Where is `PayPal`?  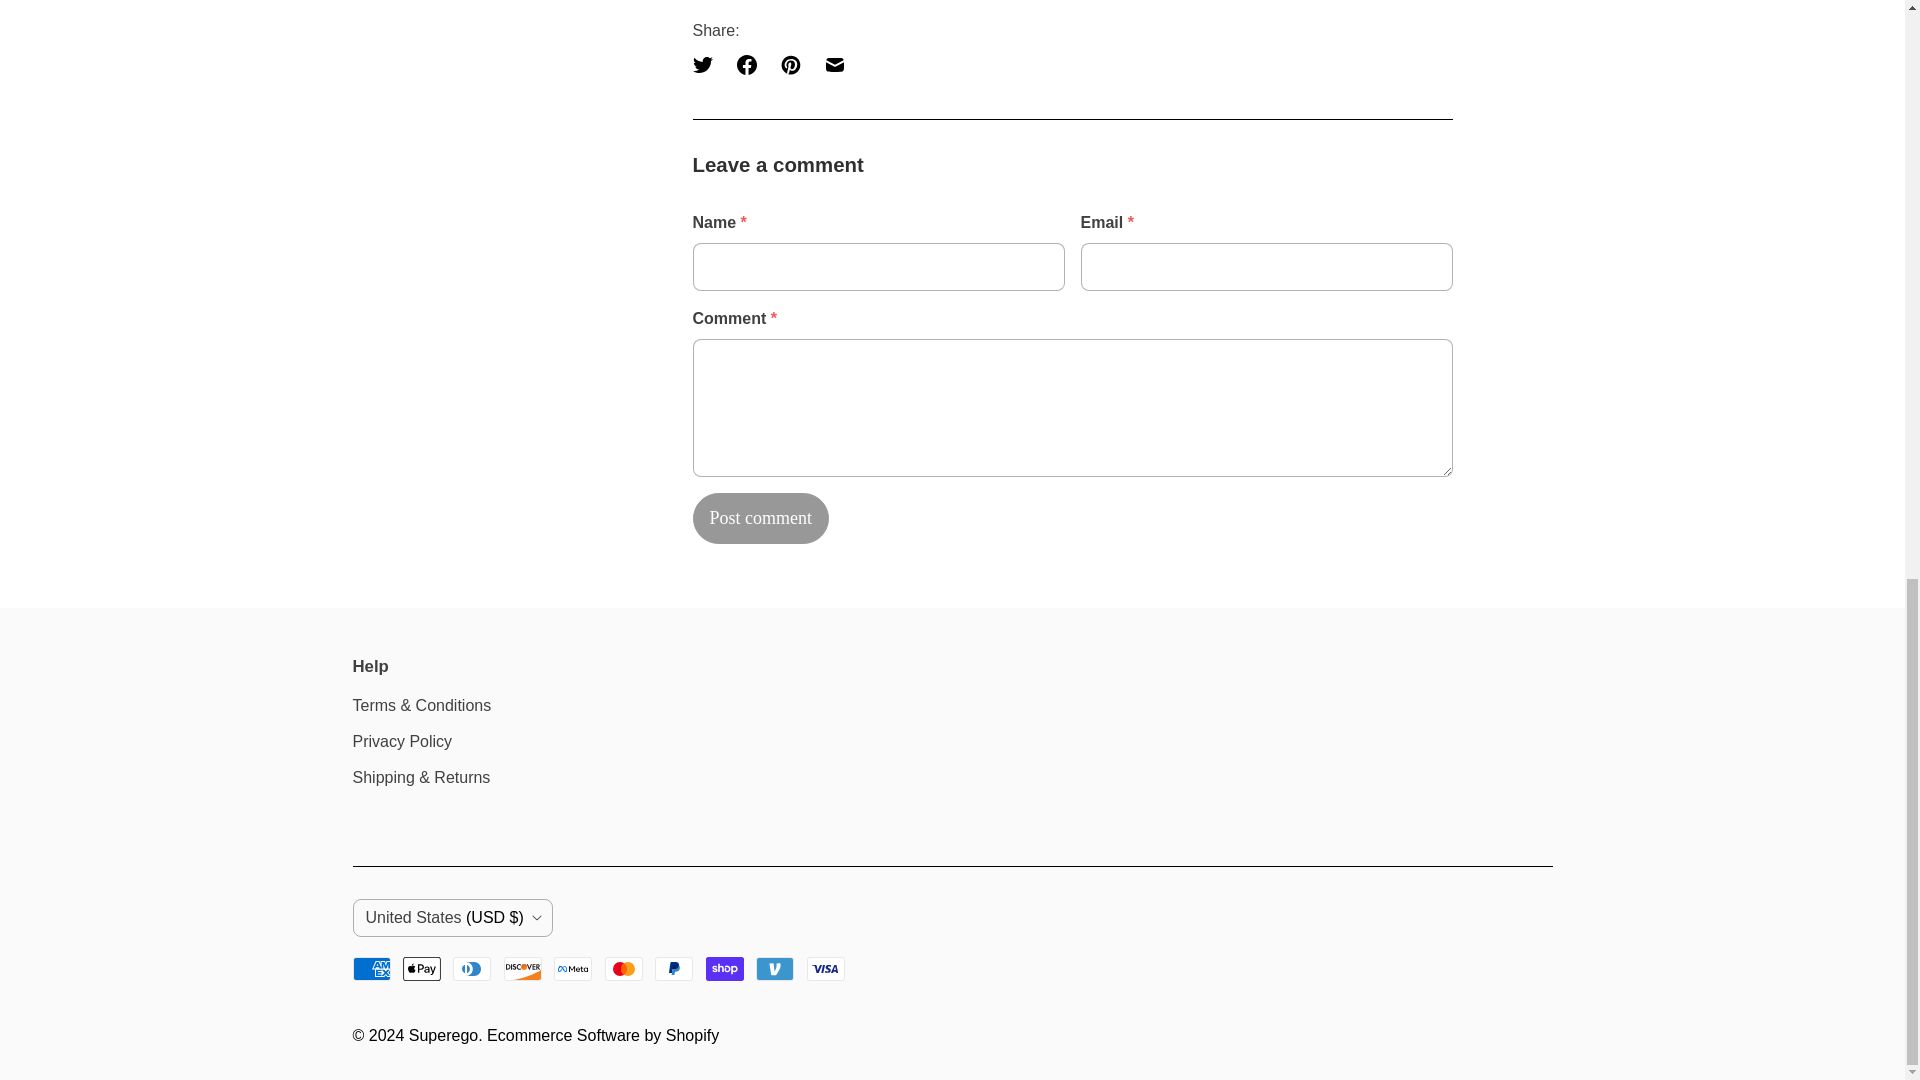 PayPal is located at coordinates (674, 968).